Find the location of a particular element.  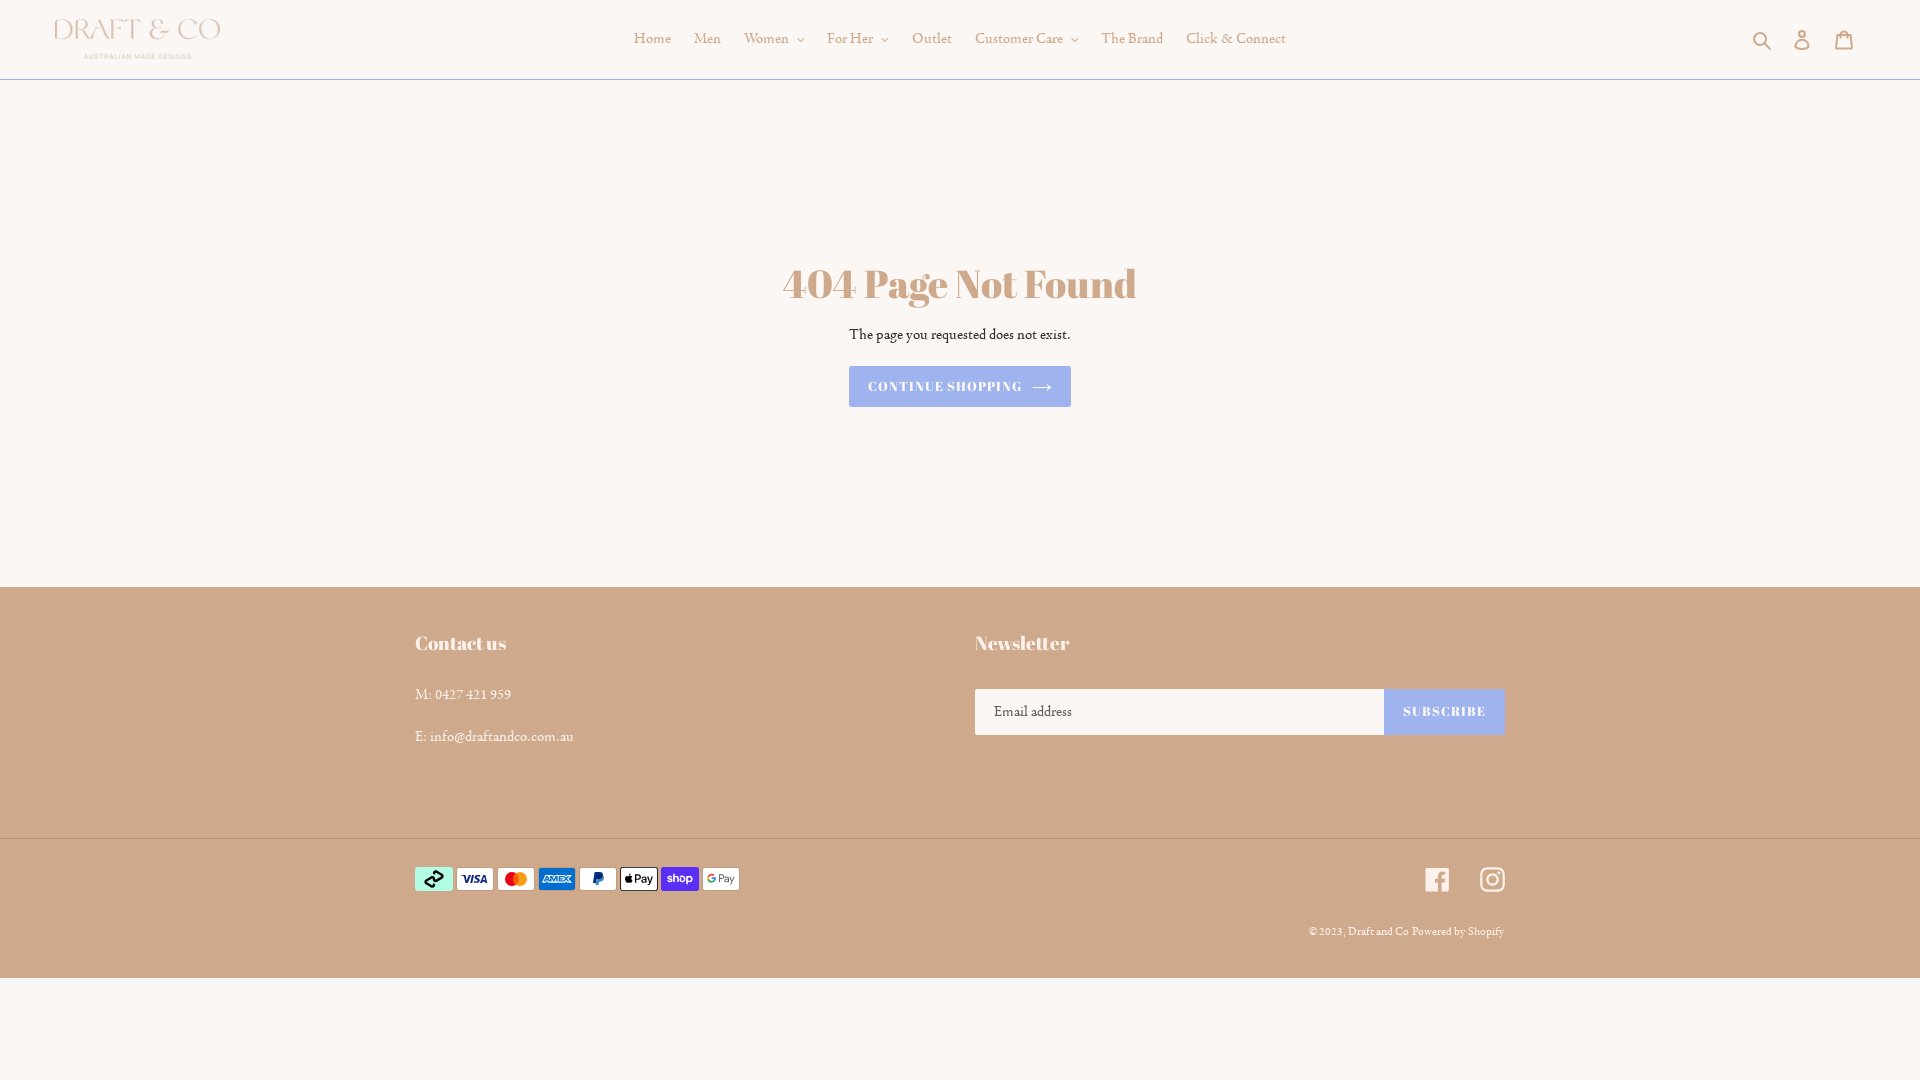

Outlet is located at coordinates (932, 40).